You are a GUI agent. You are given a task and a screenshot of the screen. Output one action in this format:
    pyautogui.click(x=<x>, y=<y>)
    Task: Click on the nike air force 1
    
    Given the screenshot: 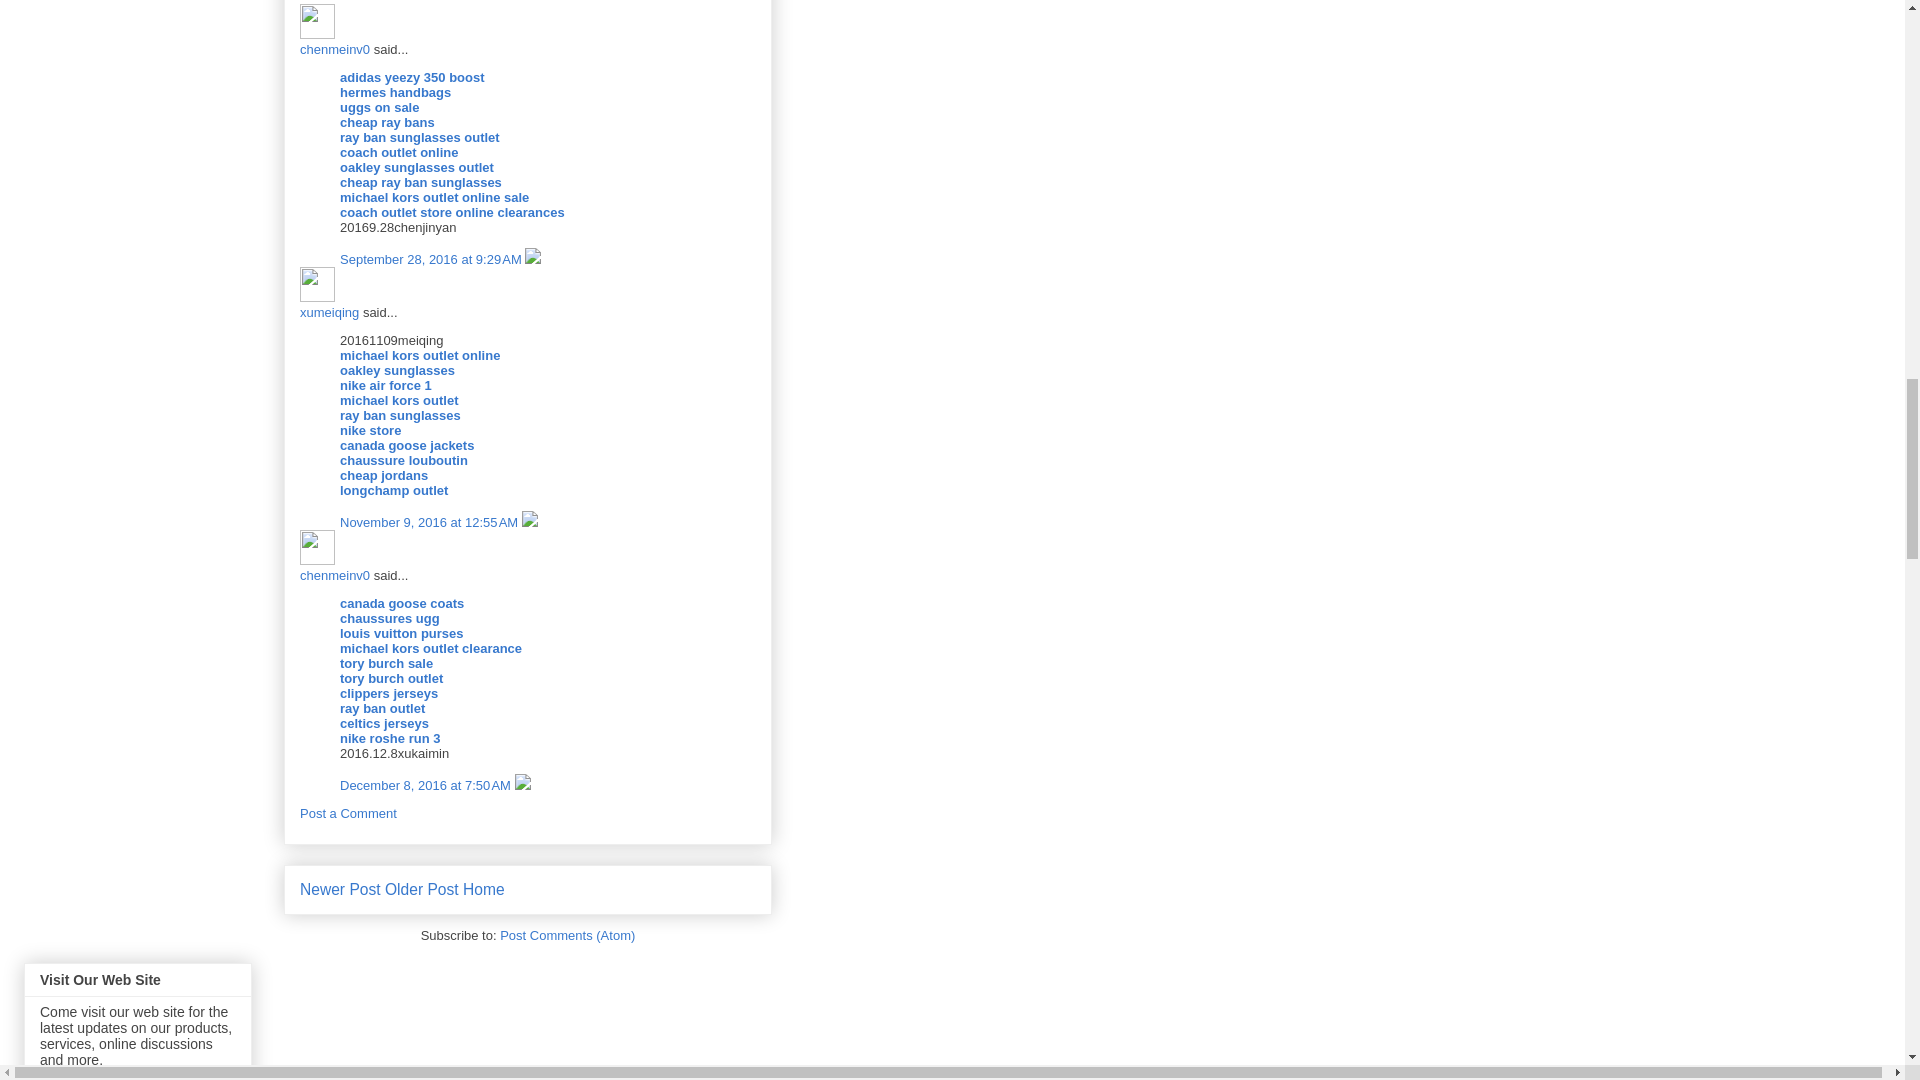 What is the action you would take?
    pyautogui.click(x=386, y=386)
    